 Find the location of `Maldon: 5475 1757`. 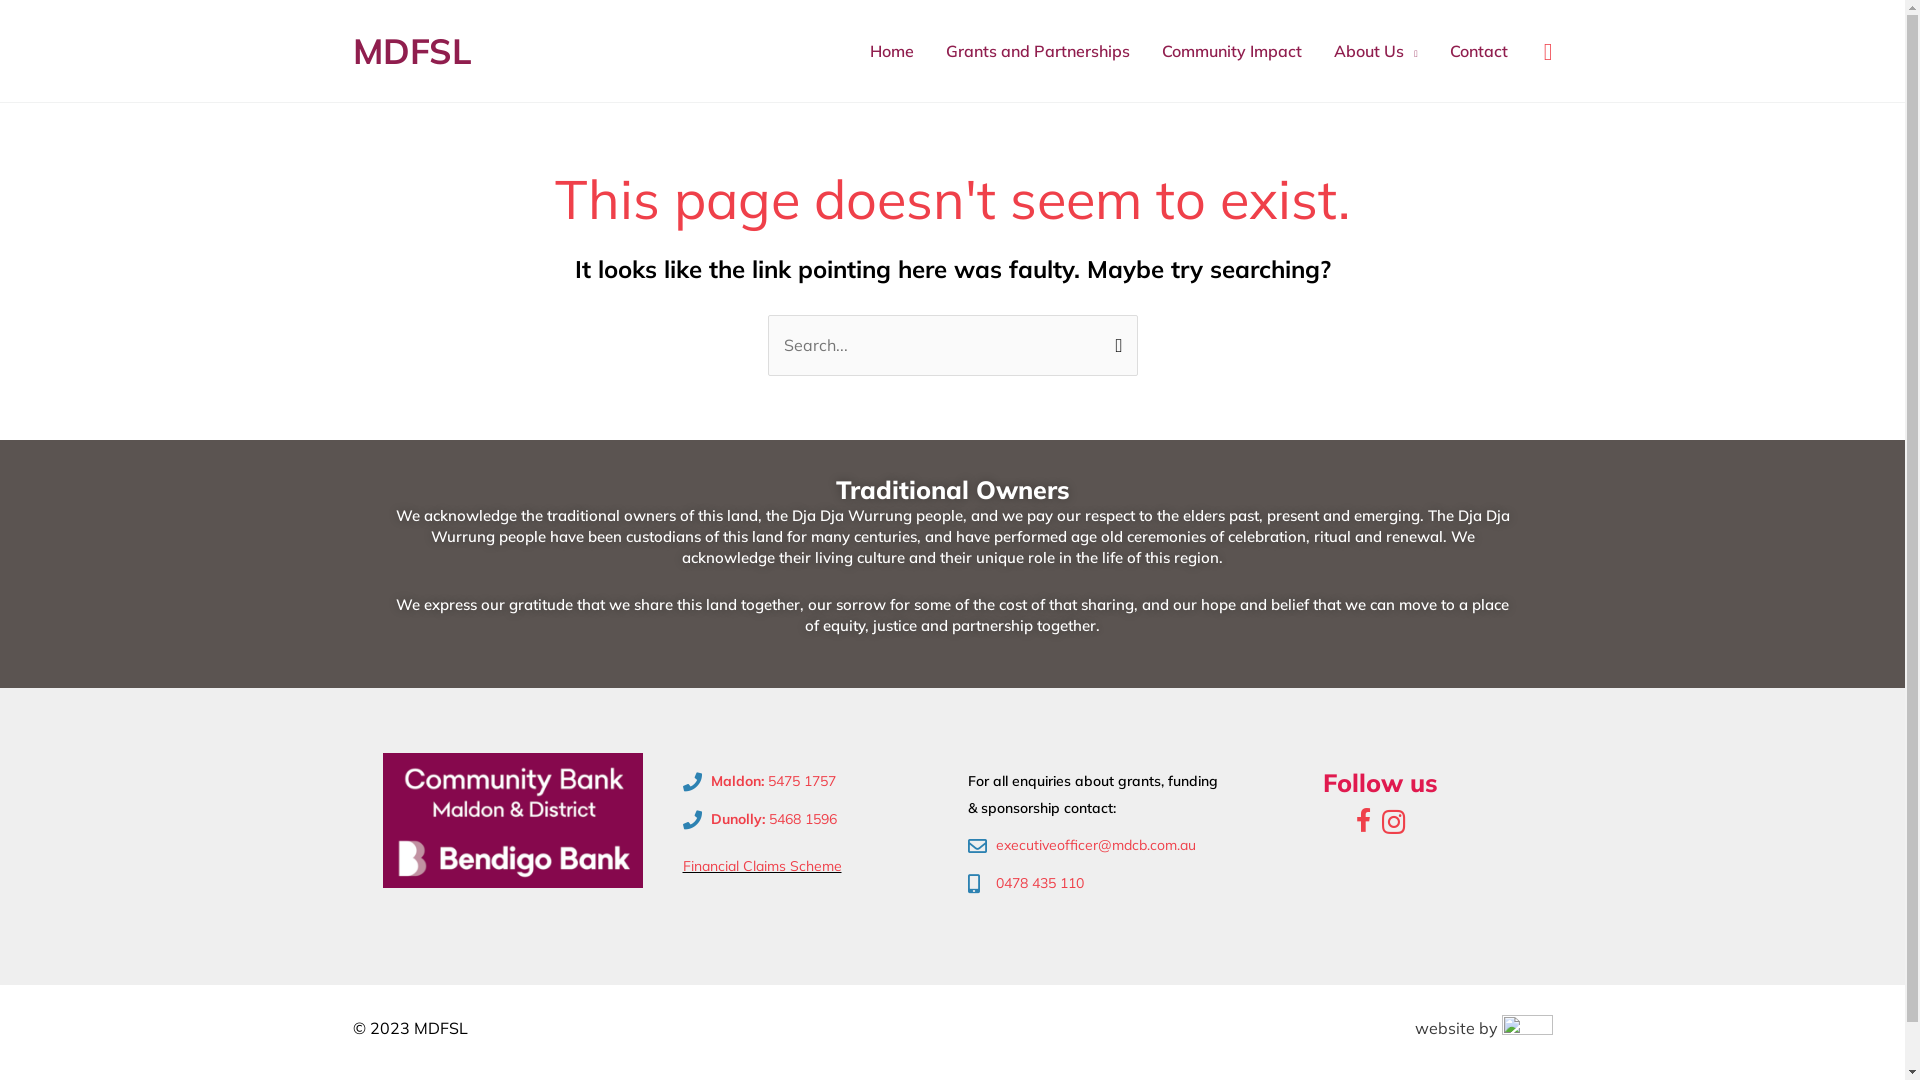

Maldon: 5475 1757 is located at coordinates (810, 782).